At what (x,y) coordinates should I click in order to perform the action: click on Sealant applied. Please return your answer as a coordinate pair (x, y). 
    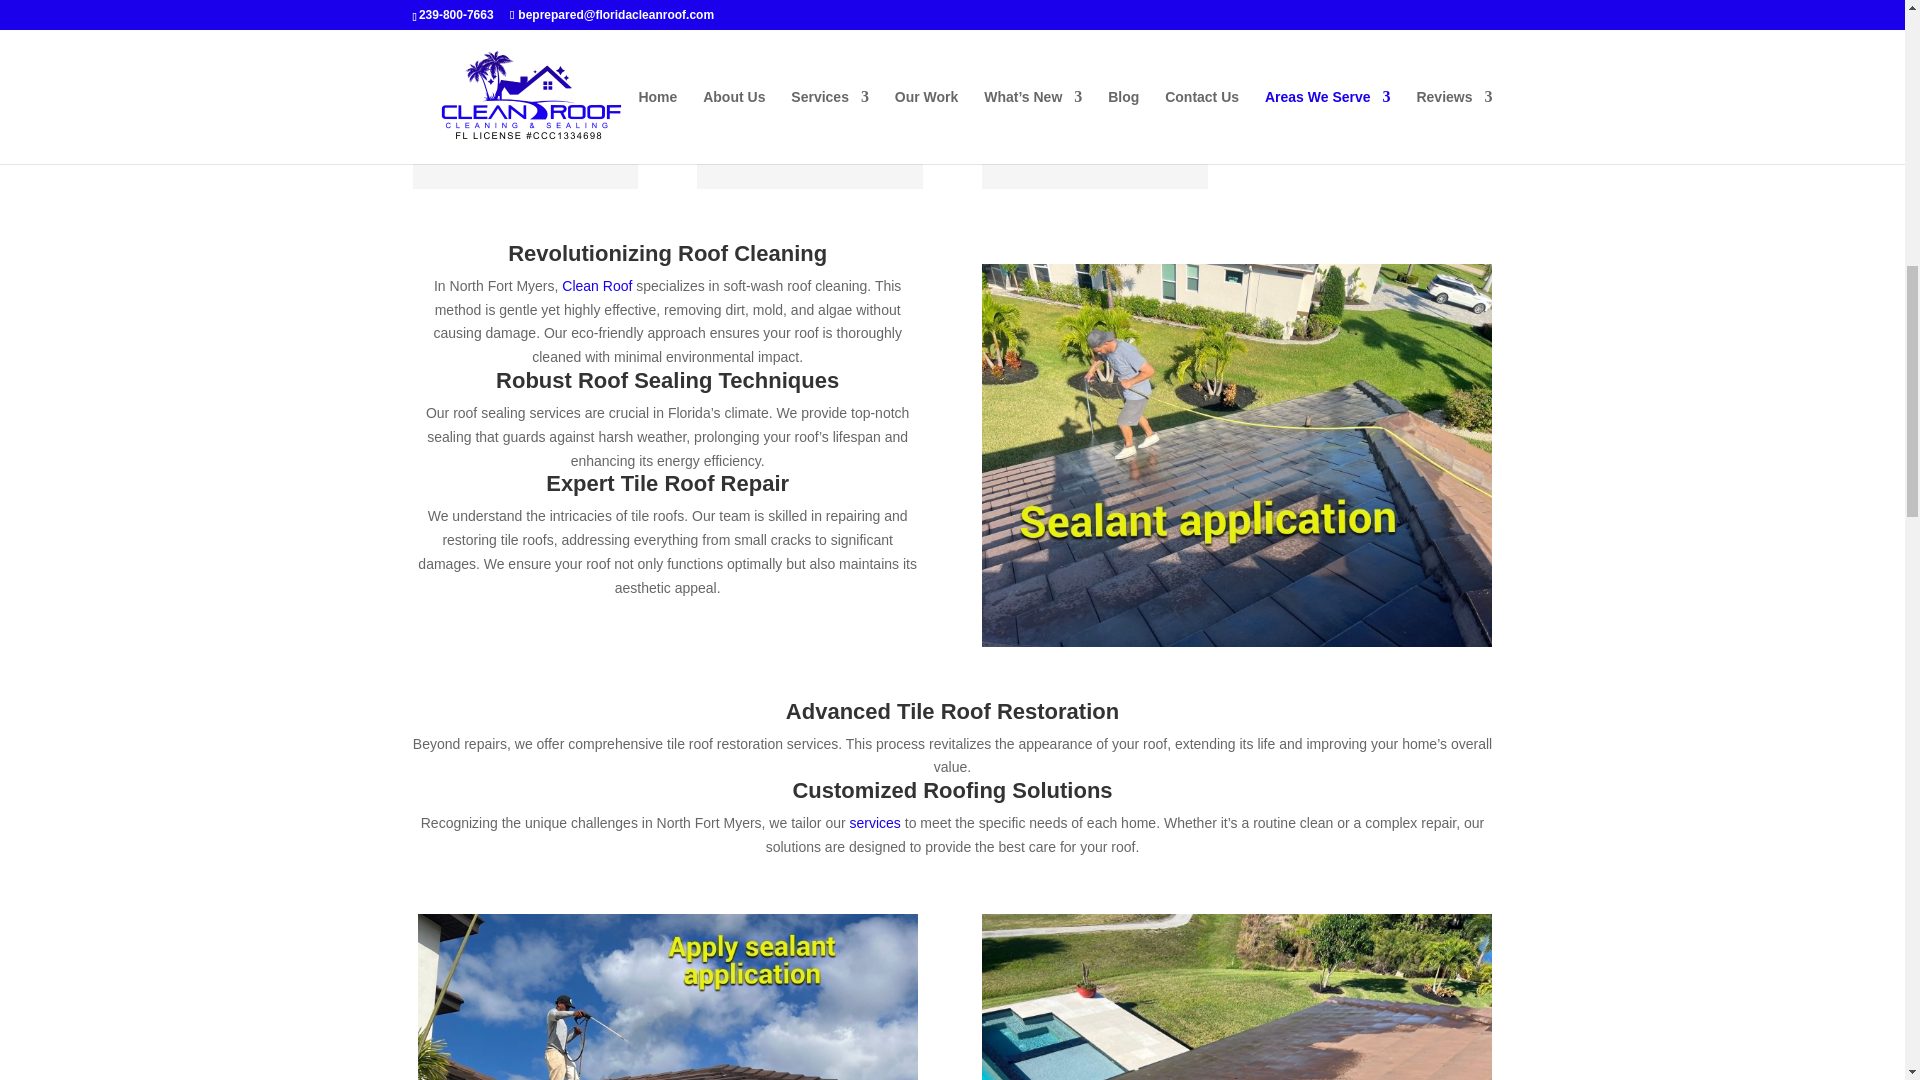
    Looking at the image, I should click on (668, 996).